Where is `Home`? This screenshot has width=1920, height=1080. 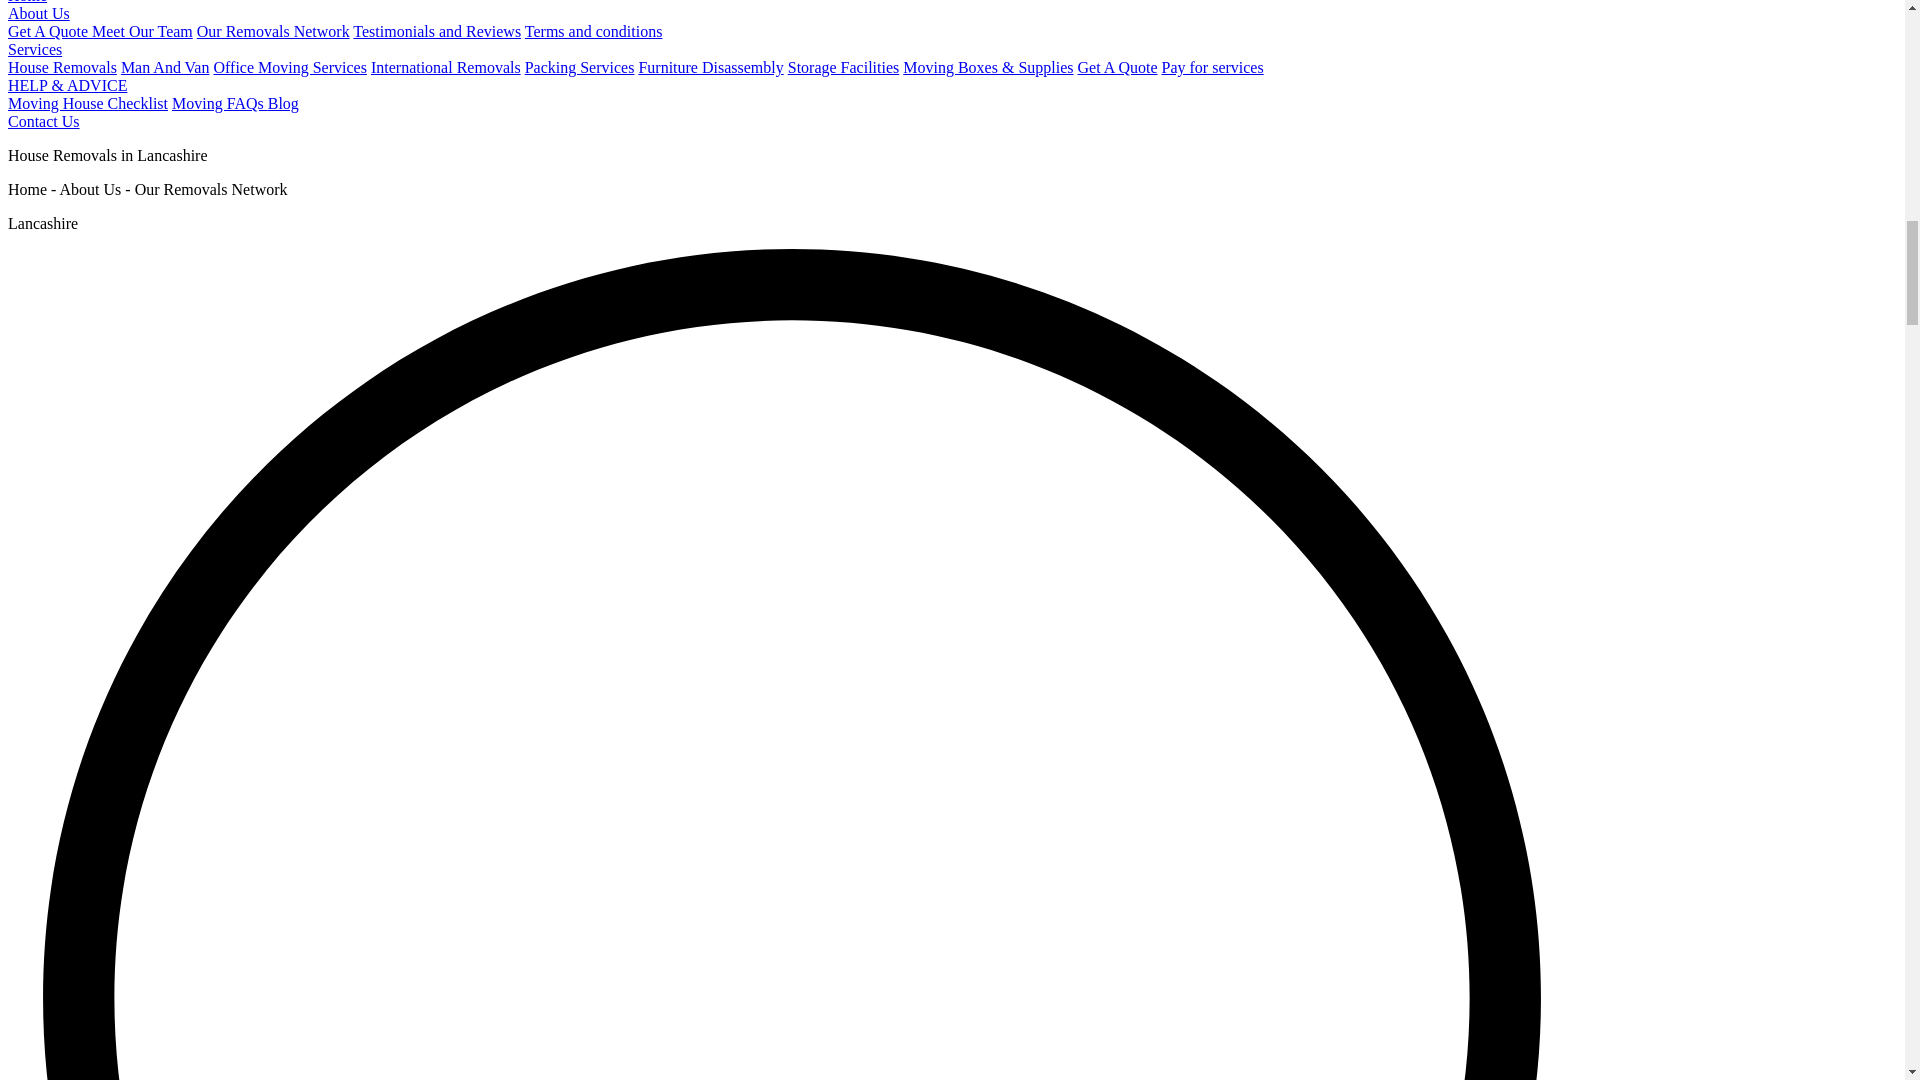
Home is located at coordinates (26, 2).